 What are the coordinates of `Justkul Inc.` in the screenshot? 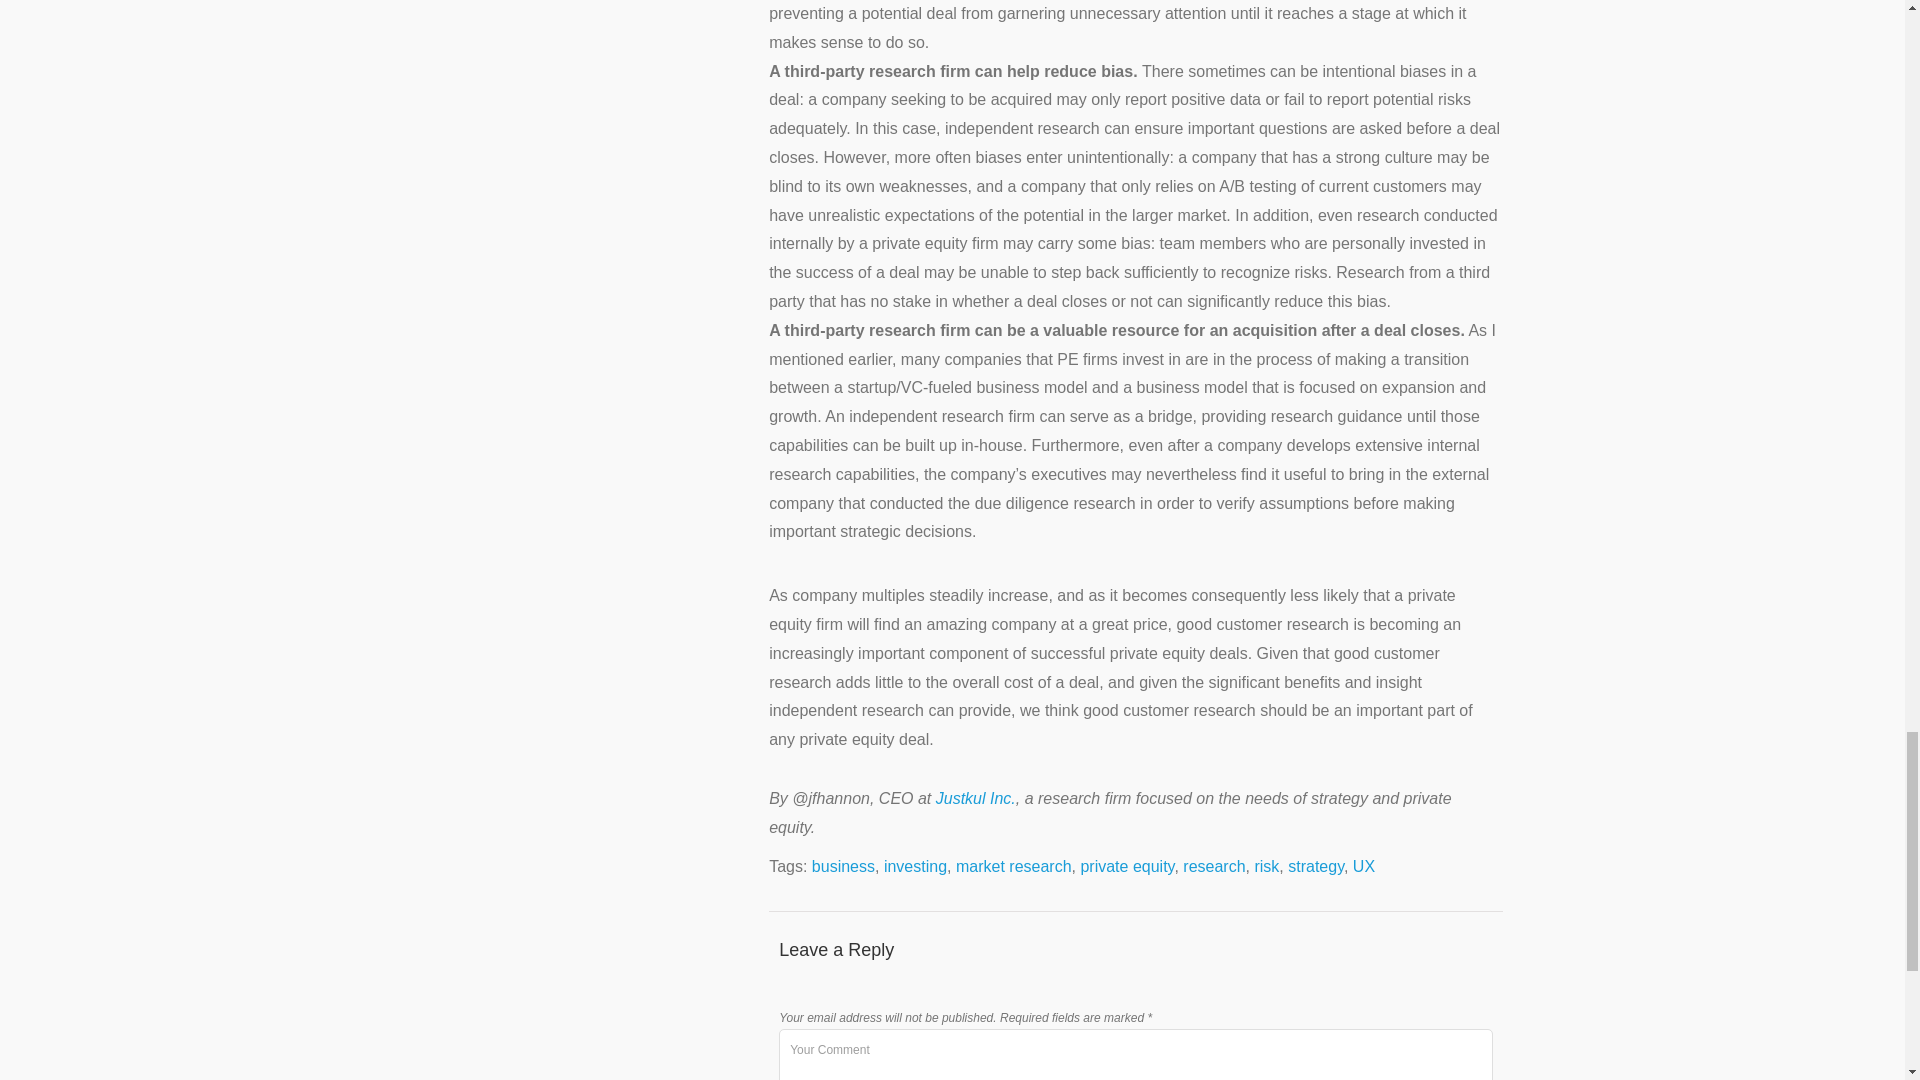 It's located at (976, 798).